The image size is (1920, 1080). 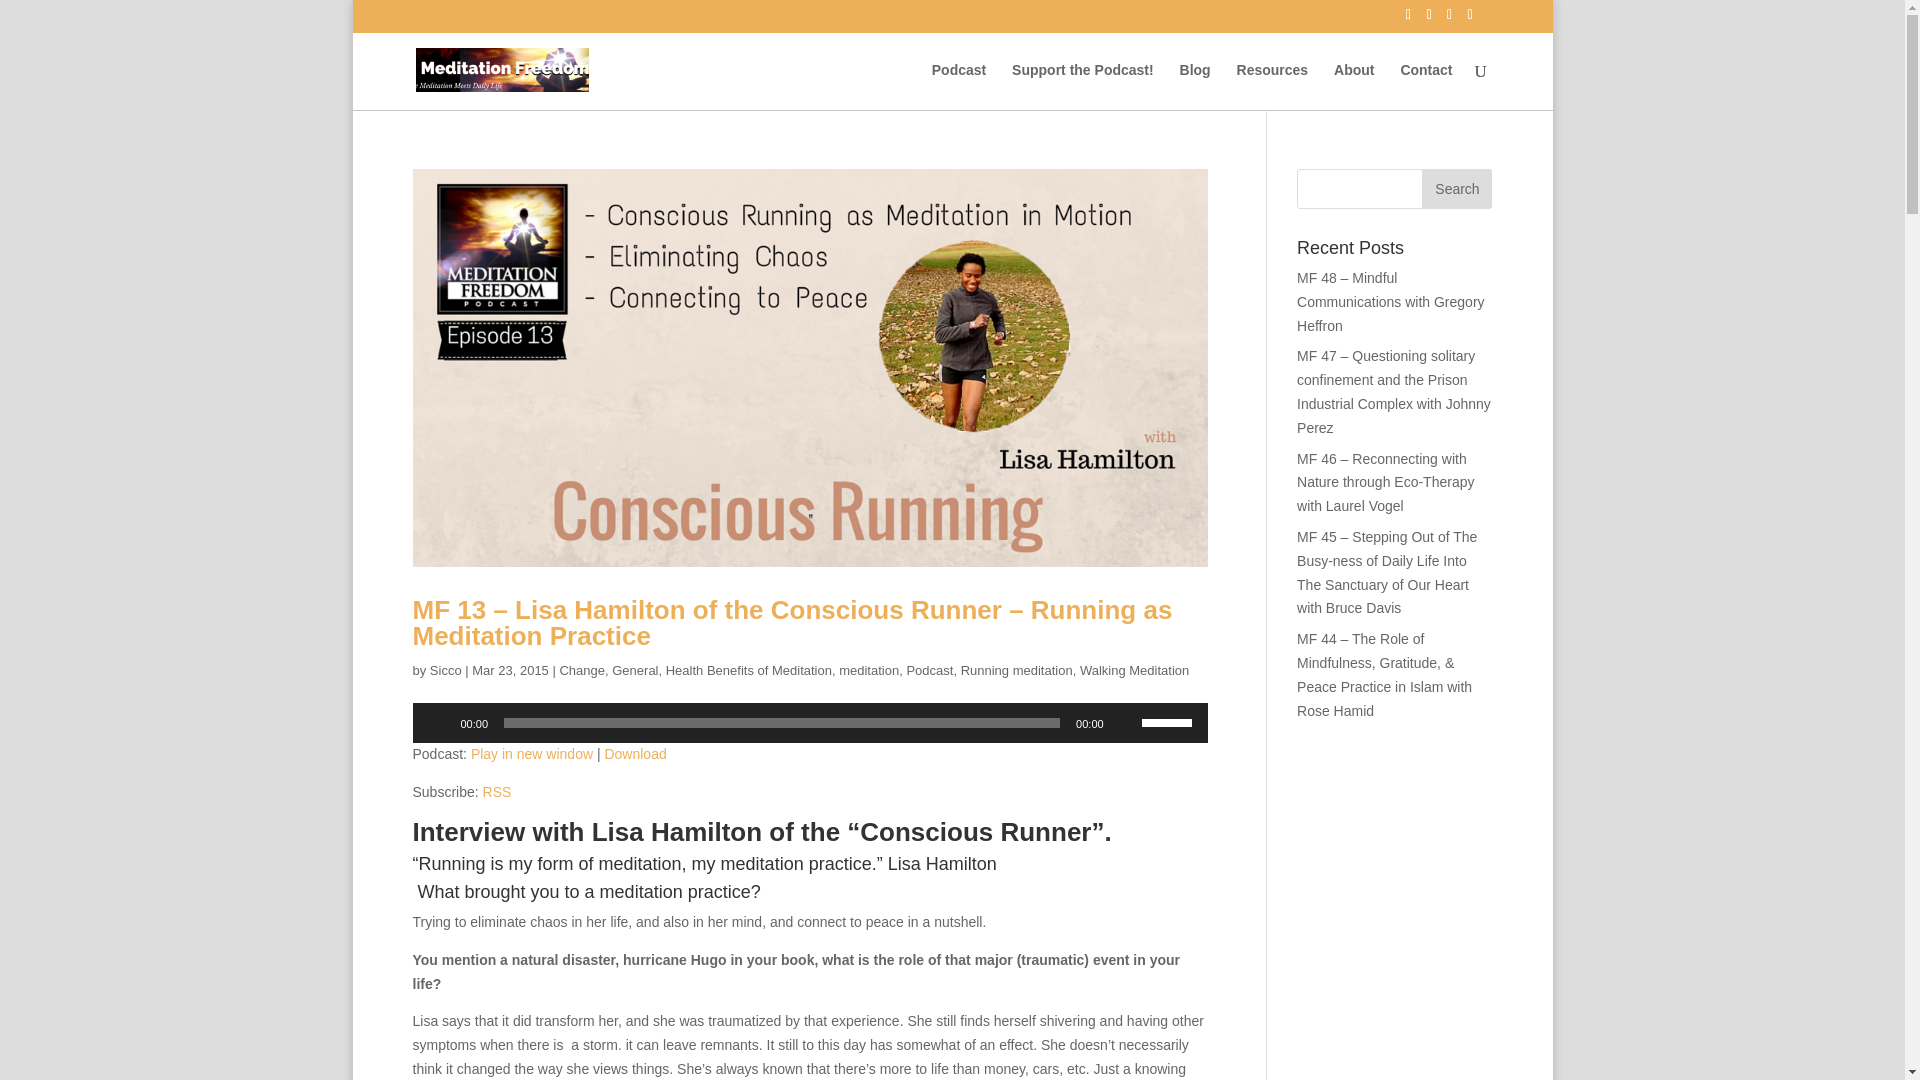 I want to click on Resources, so click(x=1272, y=86).